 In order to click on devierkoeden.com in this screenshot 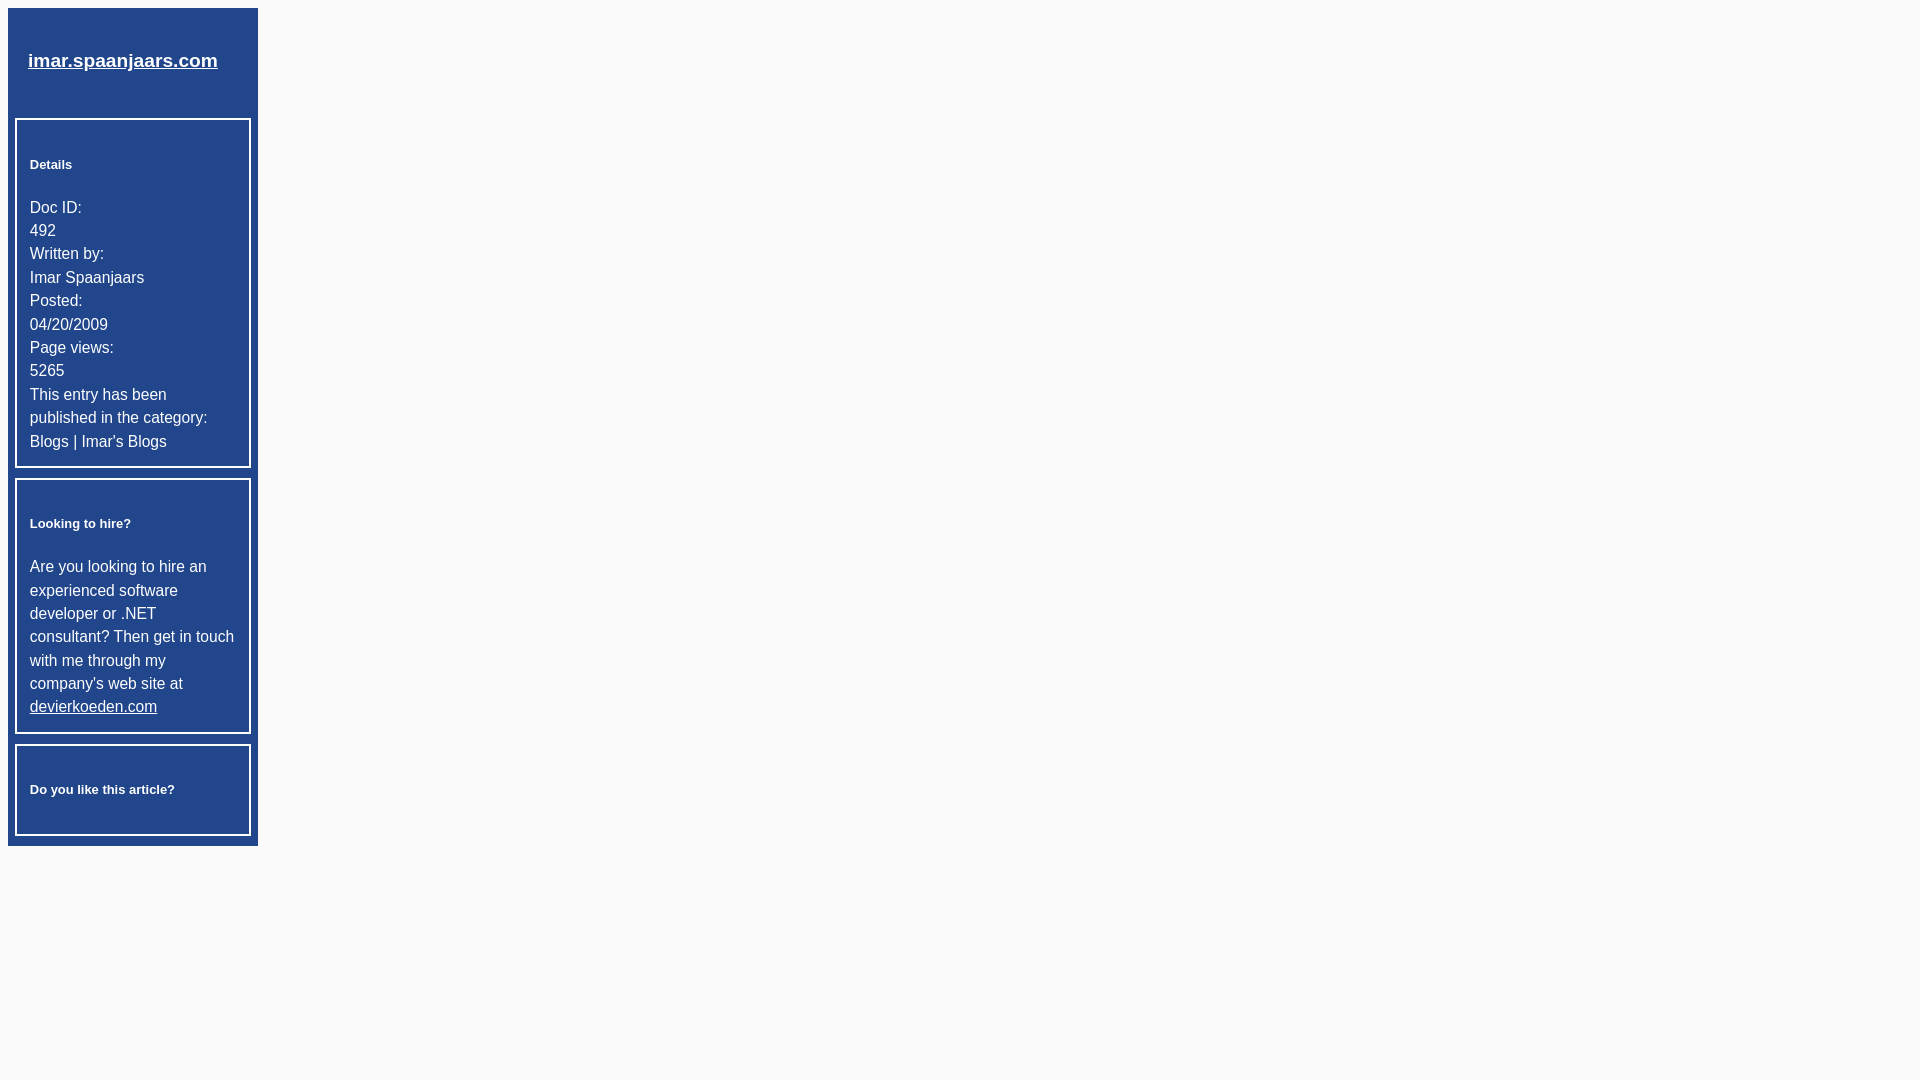, I will do `click(94, 706)`.